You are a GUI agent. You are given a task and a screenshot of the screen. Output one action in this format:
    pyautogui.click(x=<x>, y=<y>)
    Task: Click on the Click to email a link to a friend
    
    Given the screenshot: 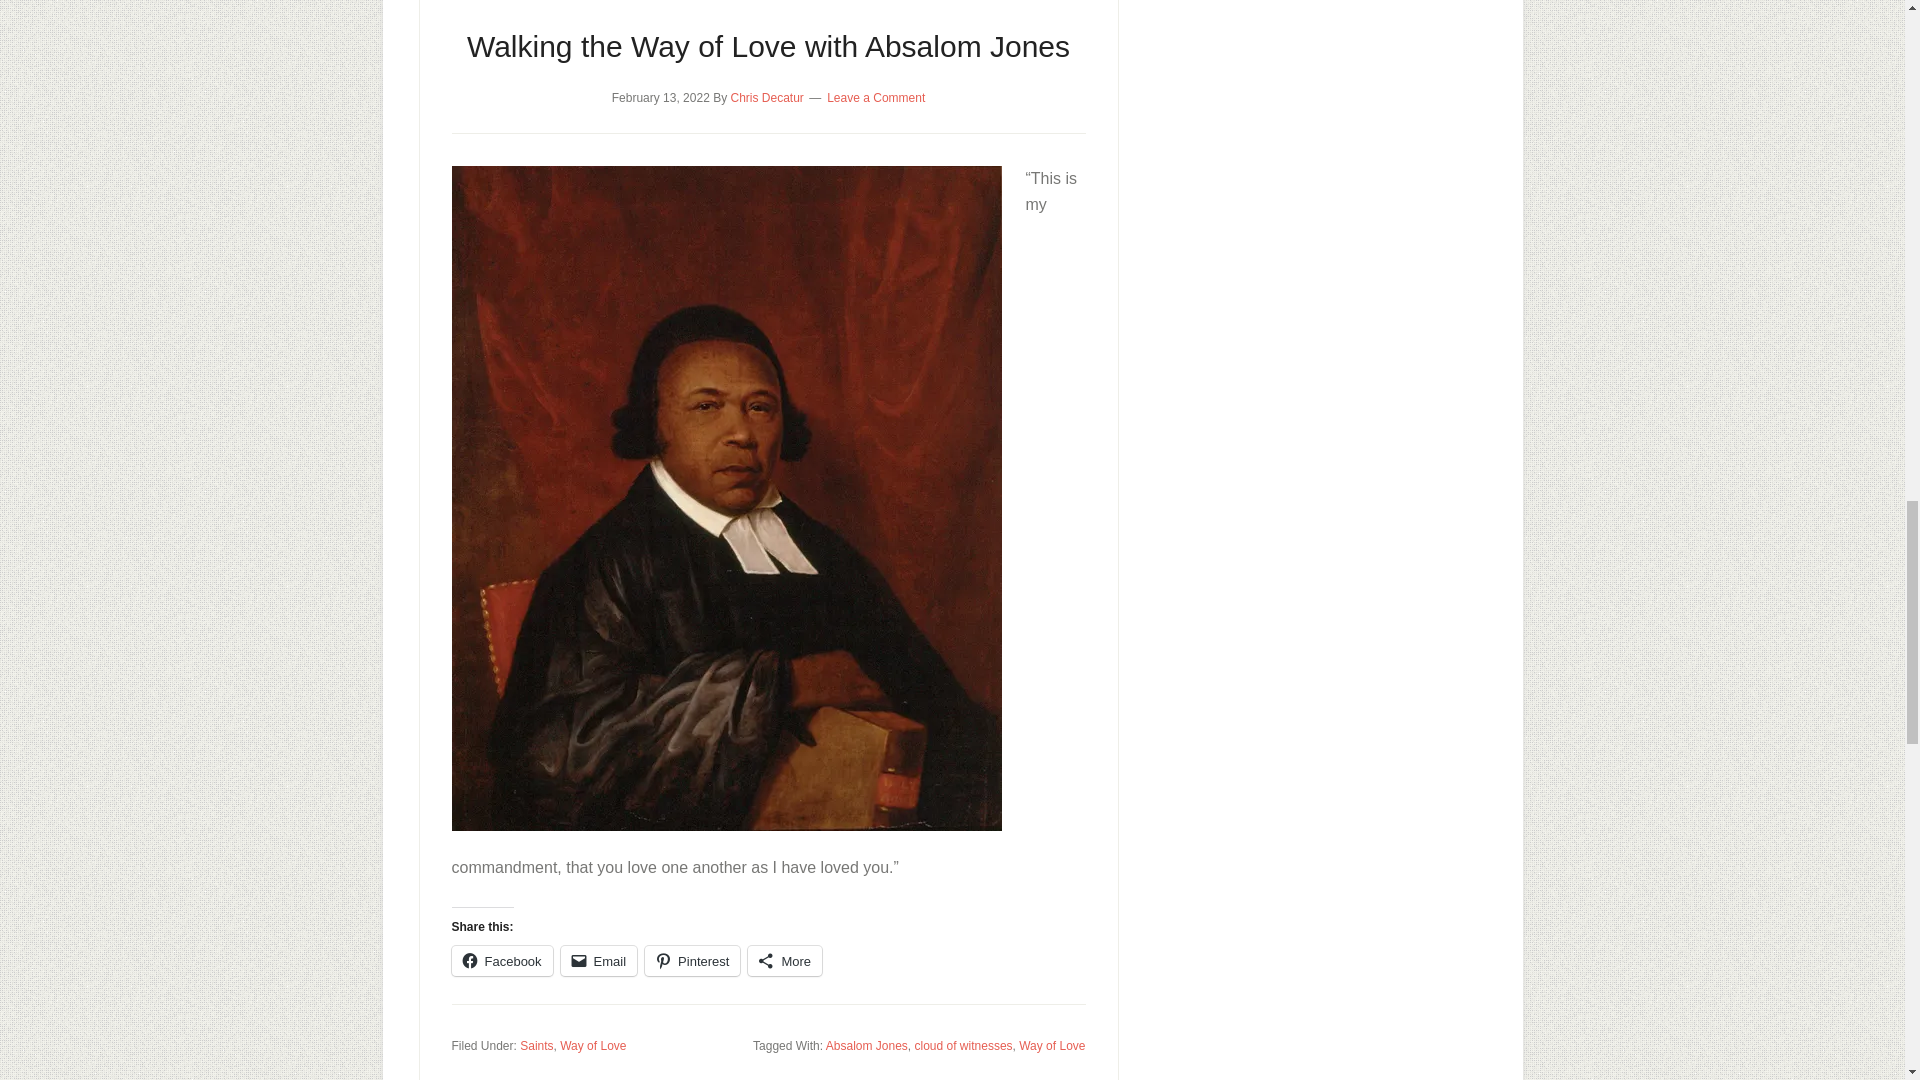 What is the action you would take?
    pyautogui.click(x=598, y=961)
    